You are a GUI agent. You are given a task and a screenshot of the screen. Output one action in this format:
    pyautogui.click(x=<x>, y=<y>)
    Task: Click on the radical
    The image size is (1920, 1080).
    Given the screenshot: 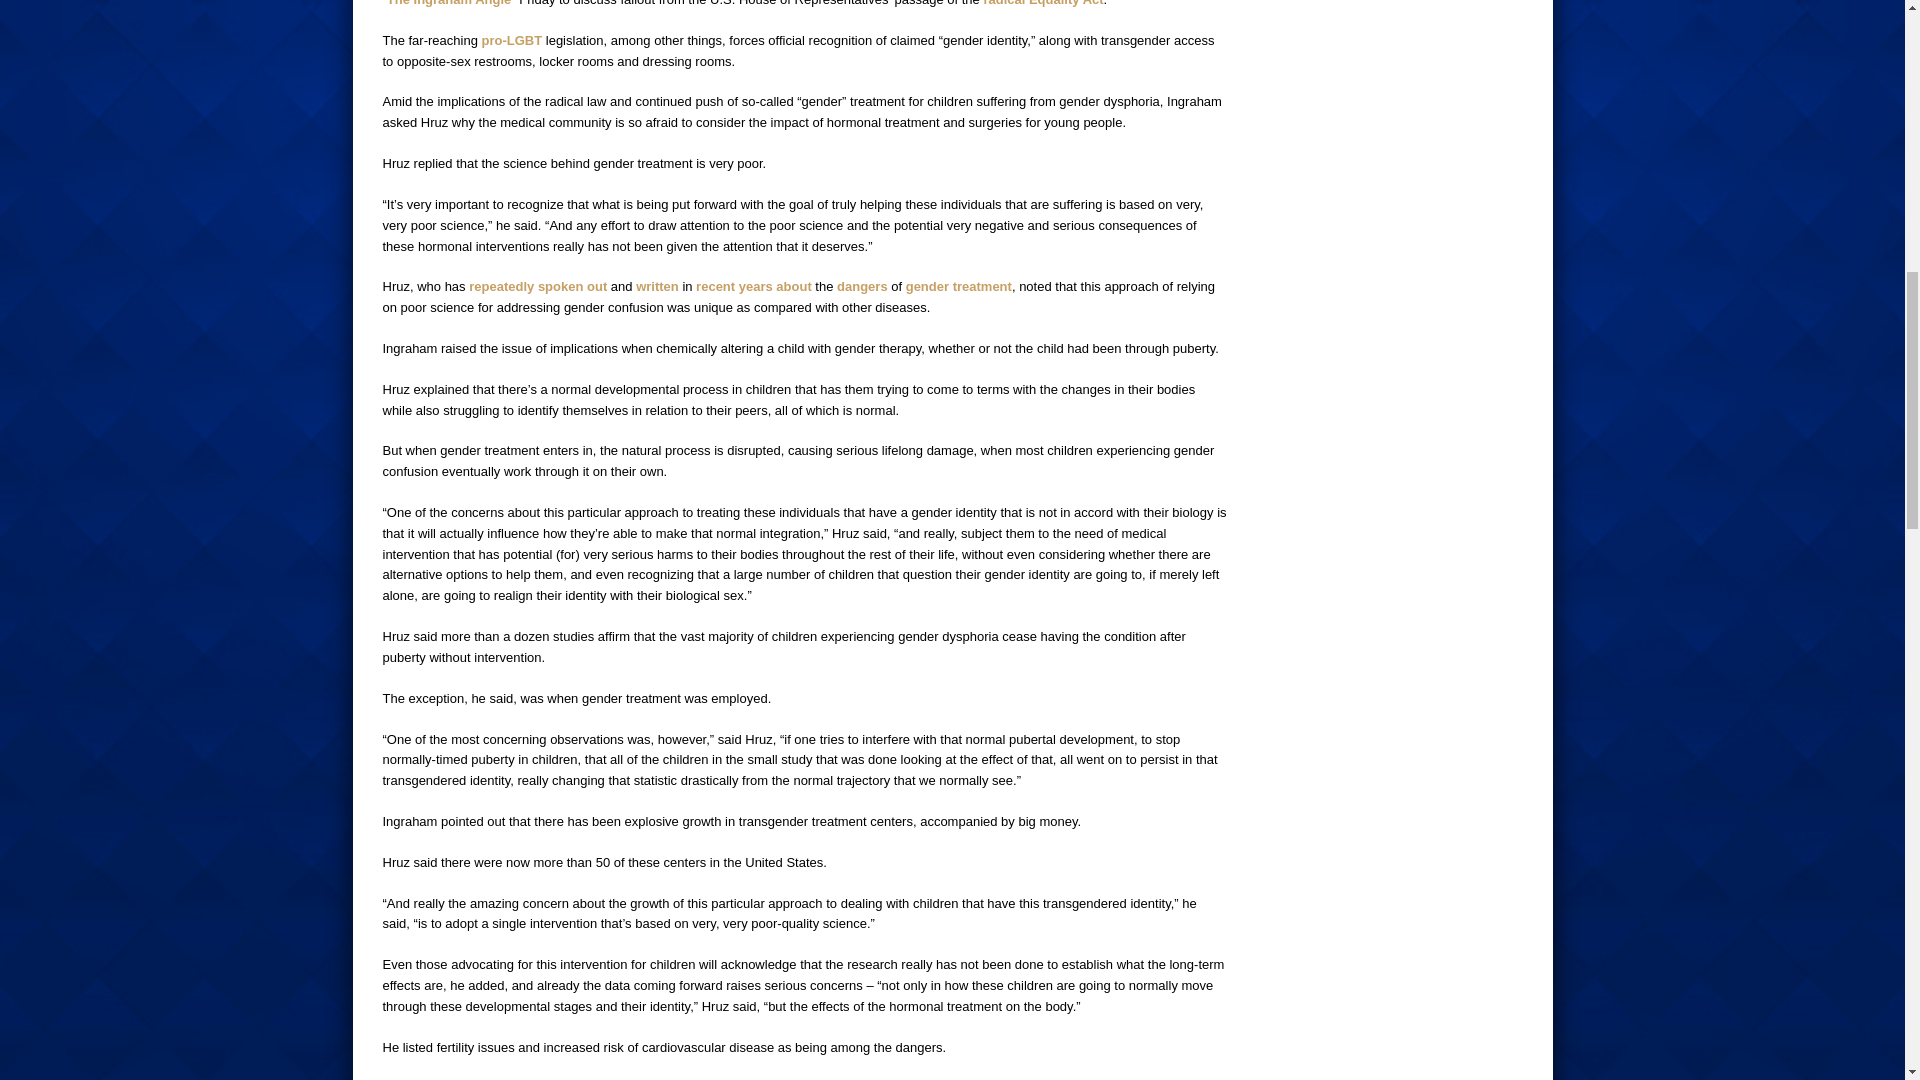 What is the action you would take?
    pyautogui.click(x=1004, y=3)
    